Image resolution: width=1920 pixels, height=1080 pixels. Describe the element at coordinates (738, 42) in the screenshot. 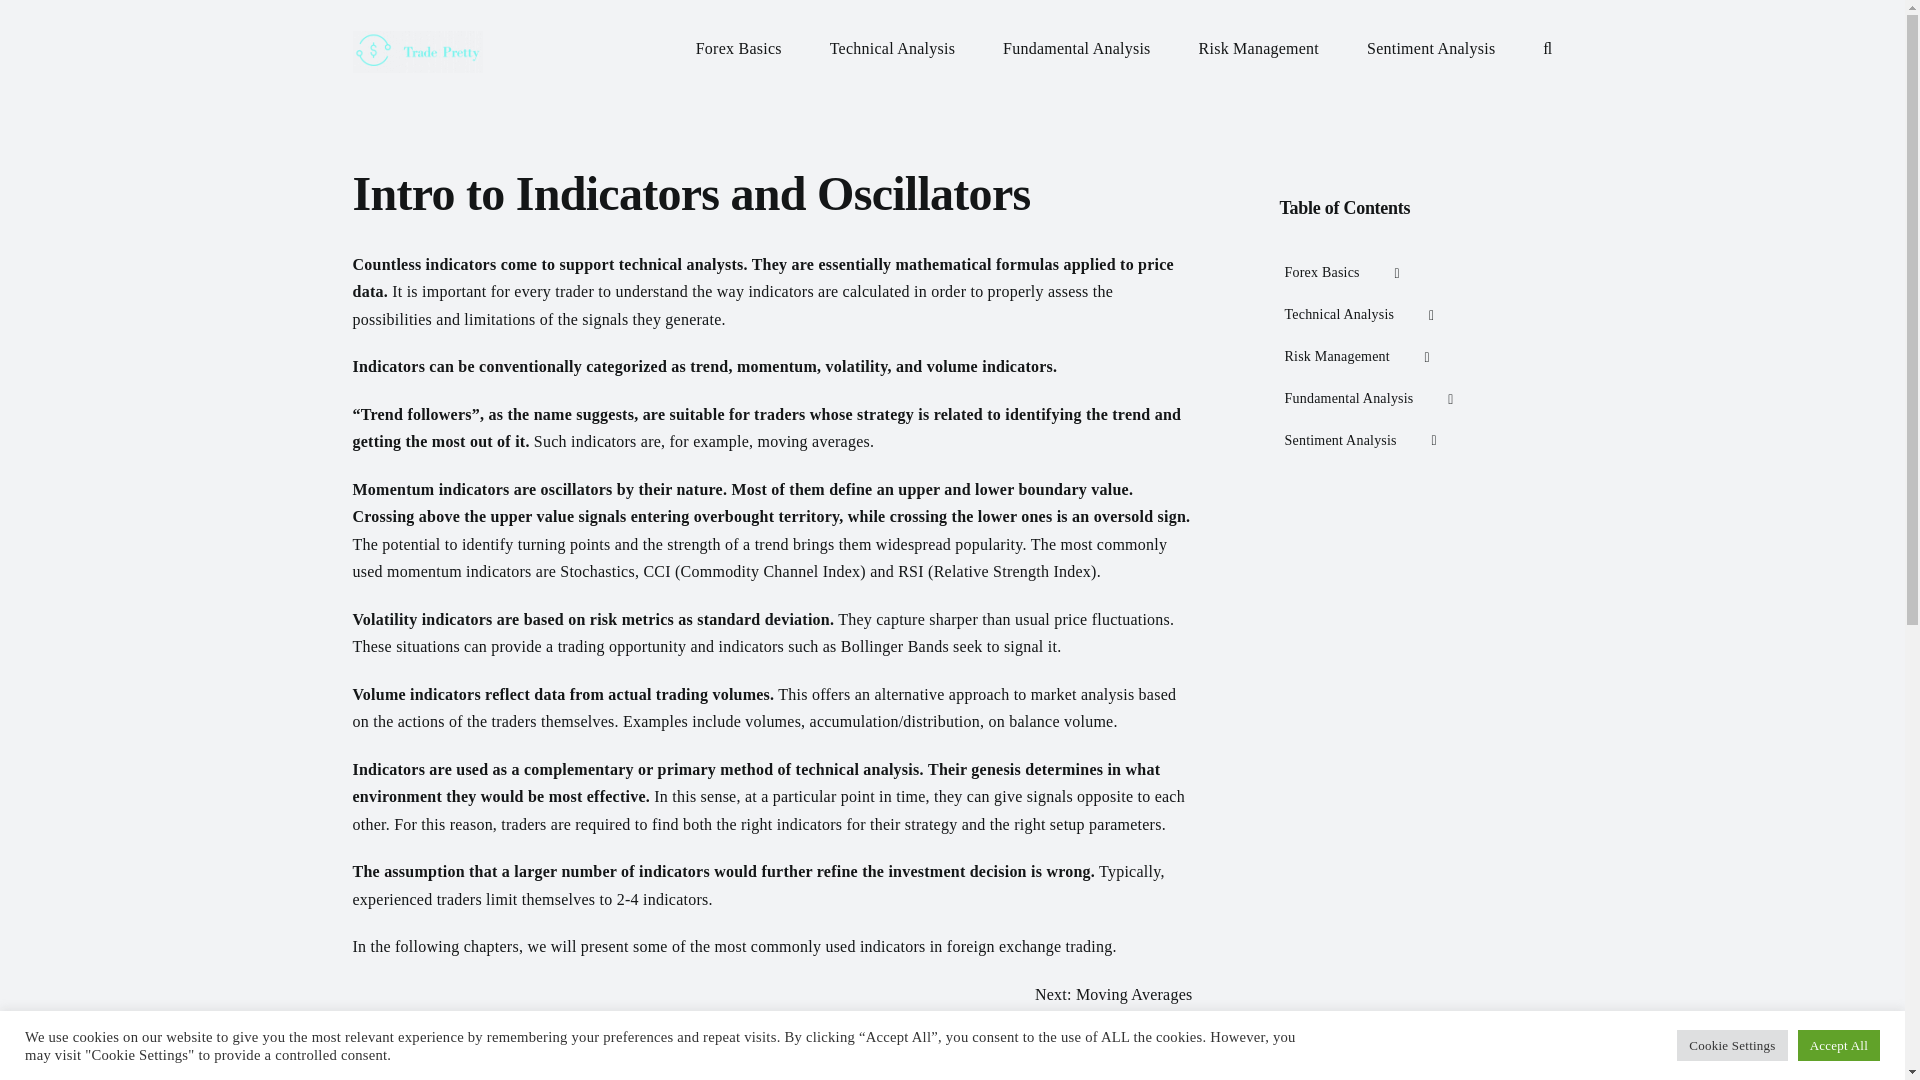

I see `Forex Basics` at that location.